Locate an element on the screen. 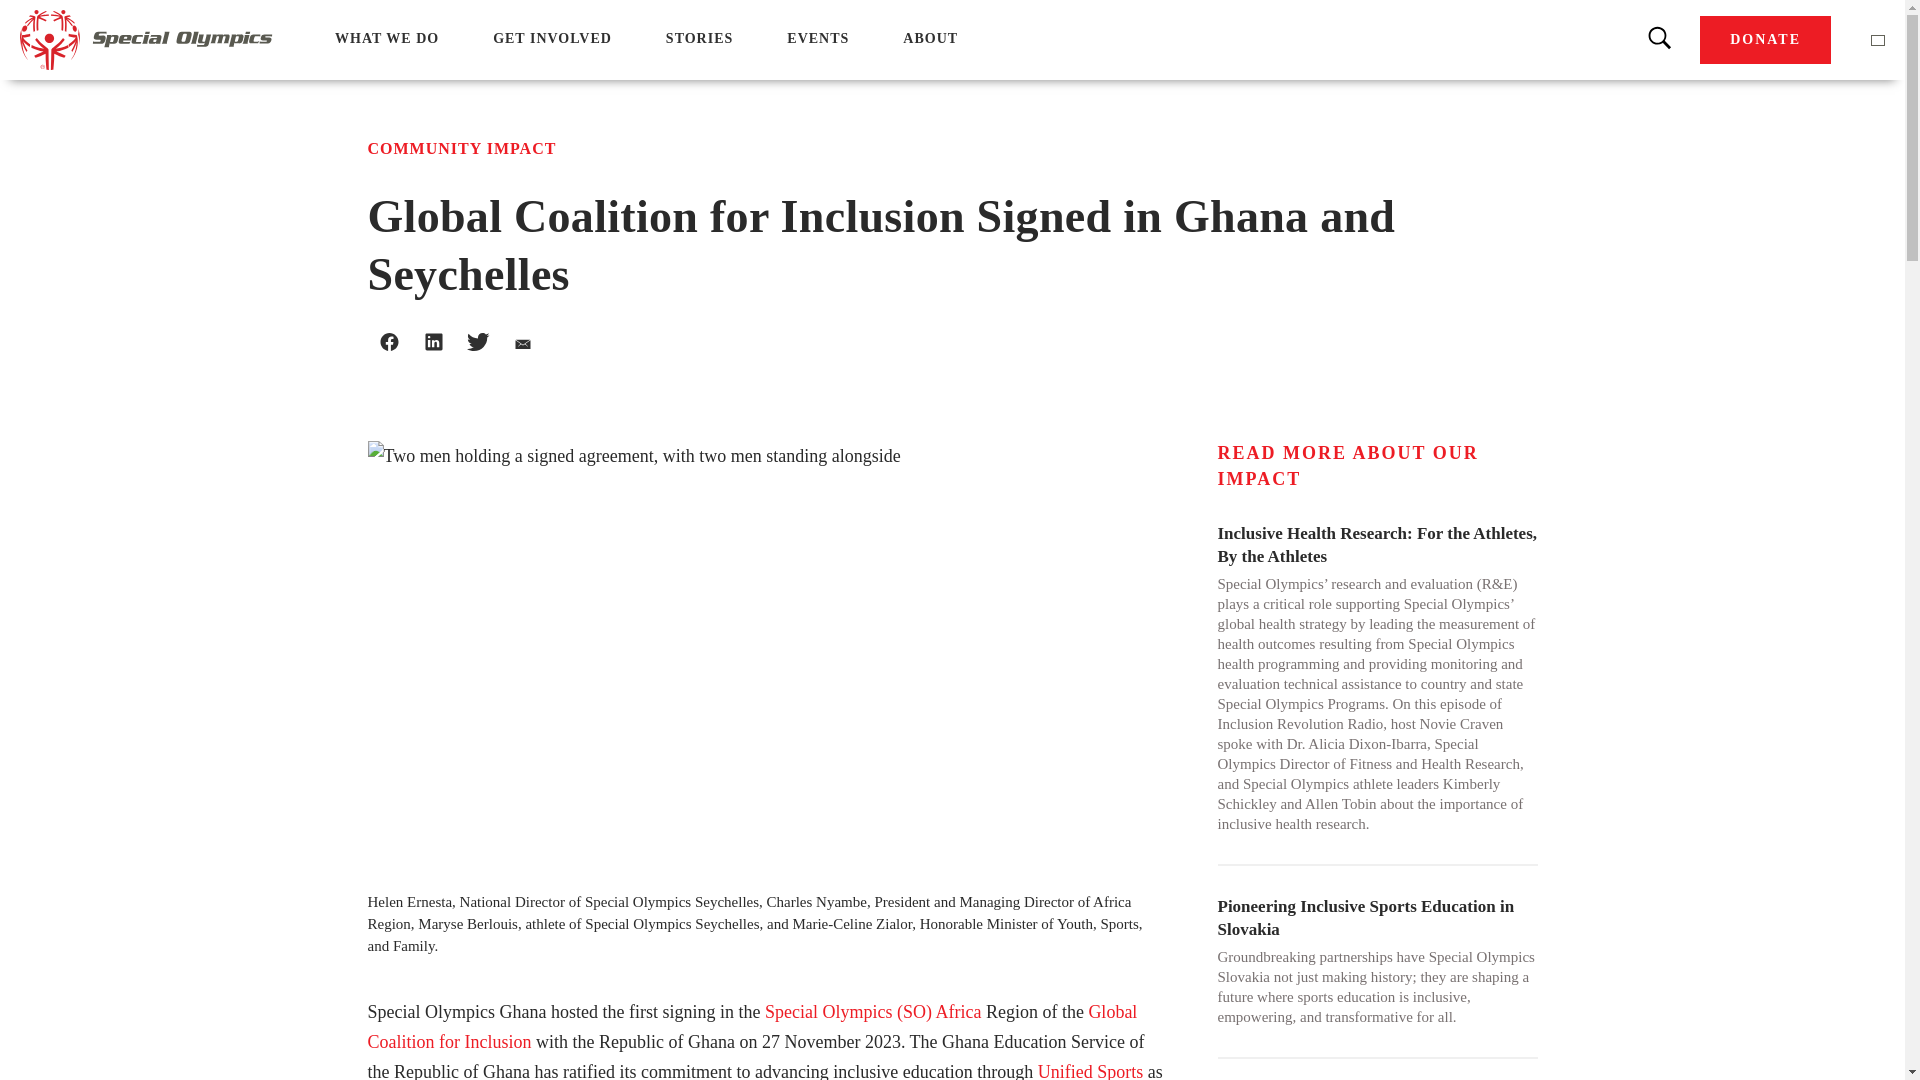 This screenshot has width=1920, height=1080. STORIES is located at coordinates (700, 38).